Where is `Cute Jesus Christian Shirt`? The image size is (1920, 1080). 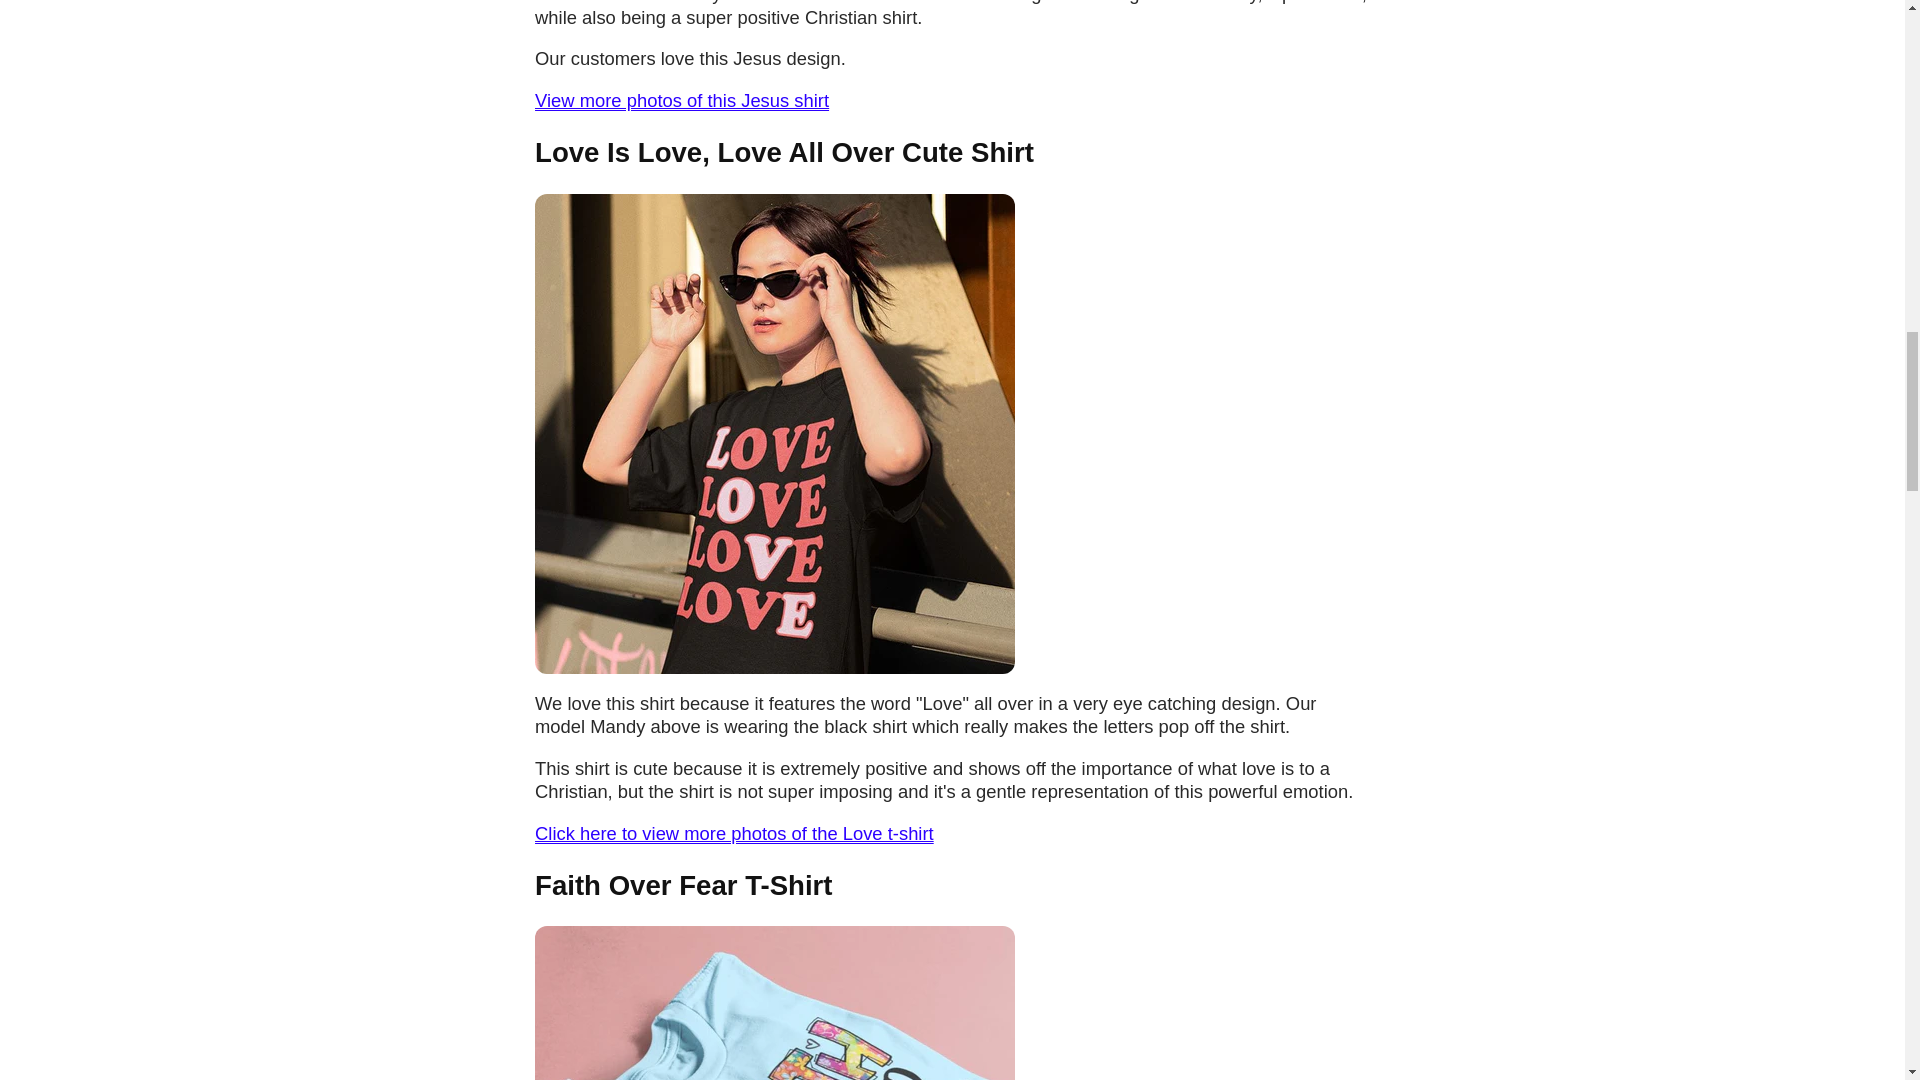 Cute Jesus Christian Shirt is located at coordinates (682, 100).